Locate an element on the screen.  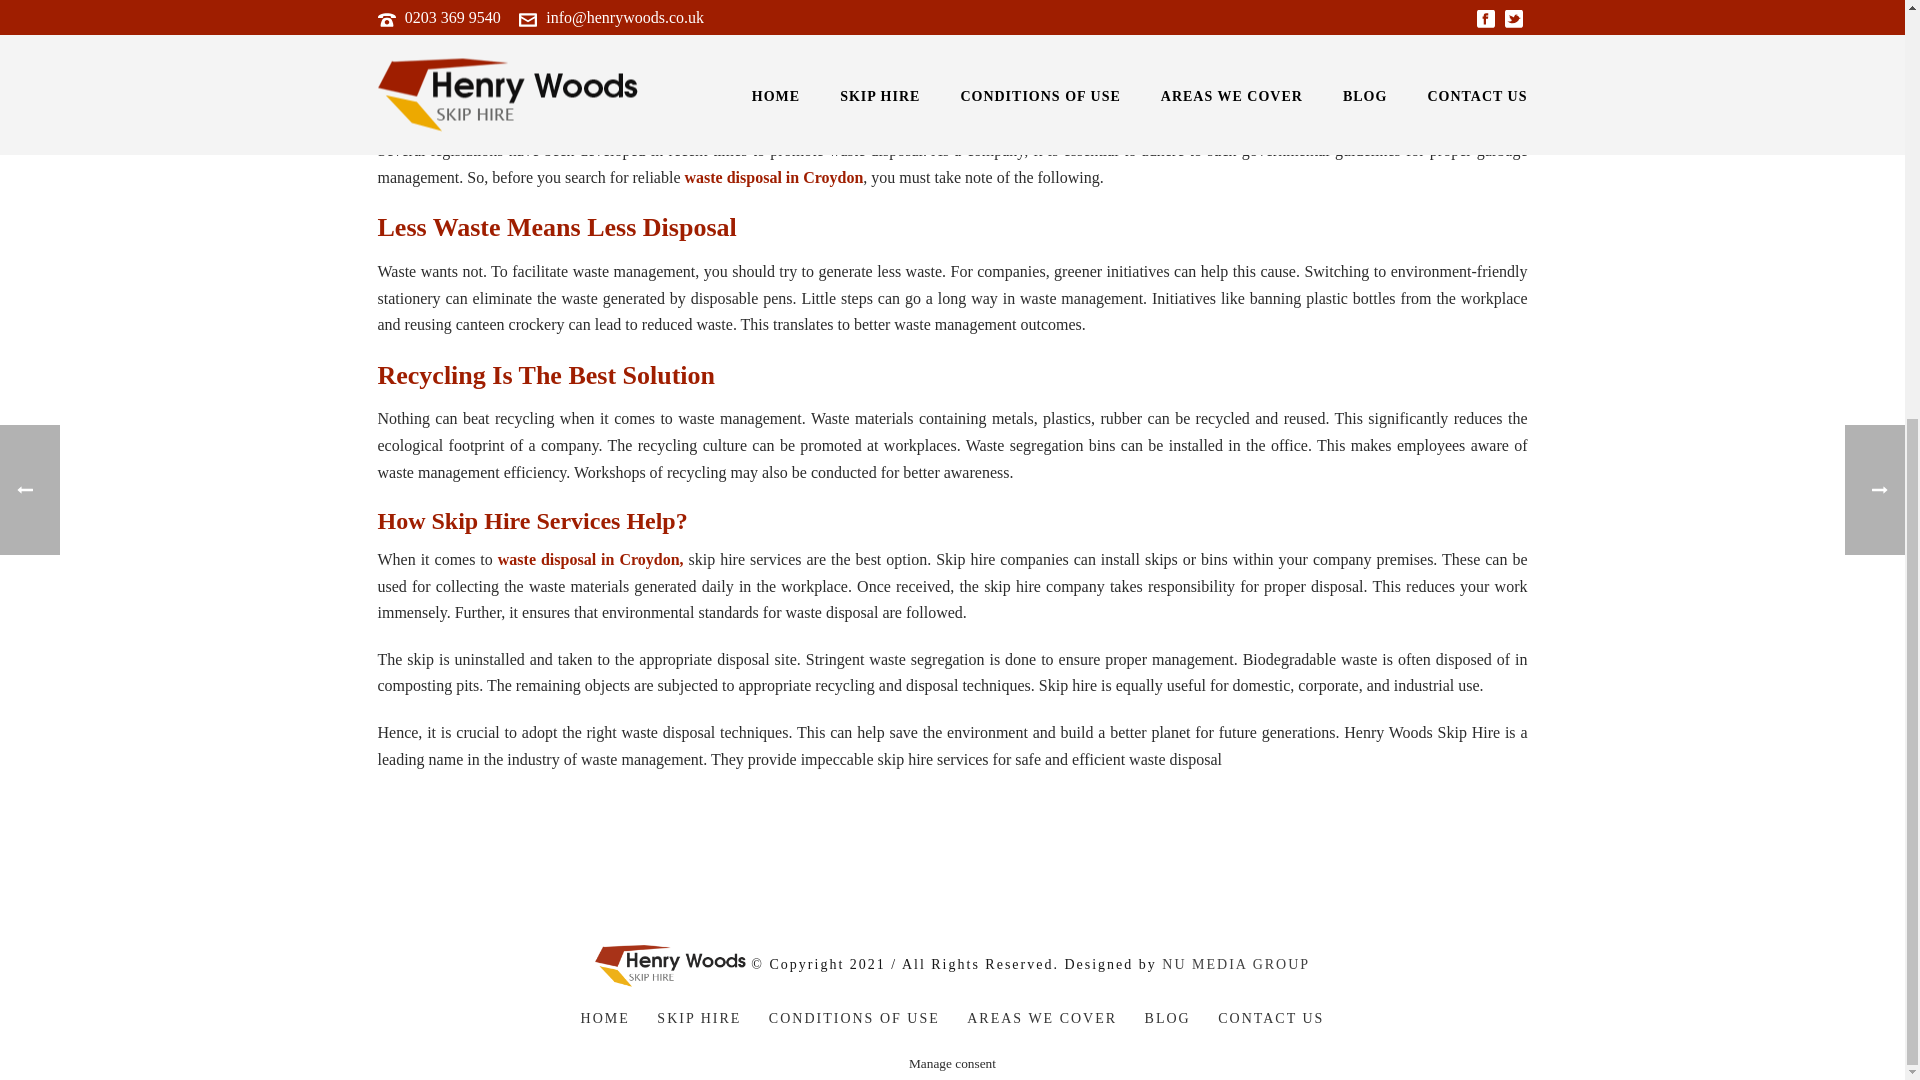
SKIP HIRE is located at coordinates (698, 1018).